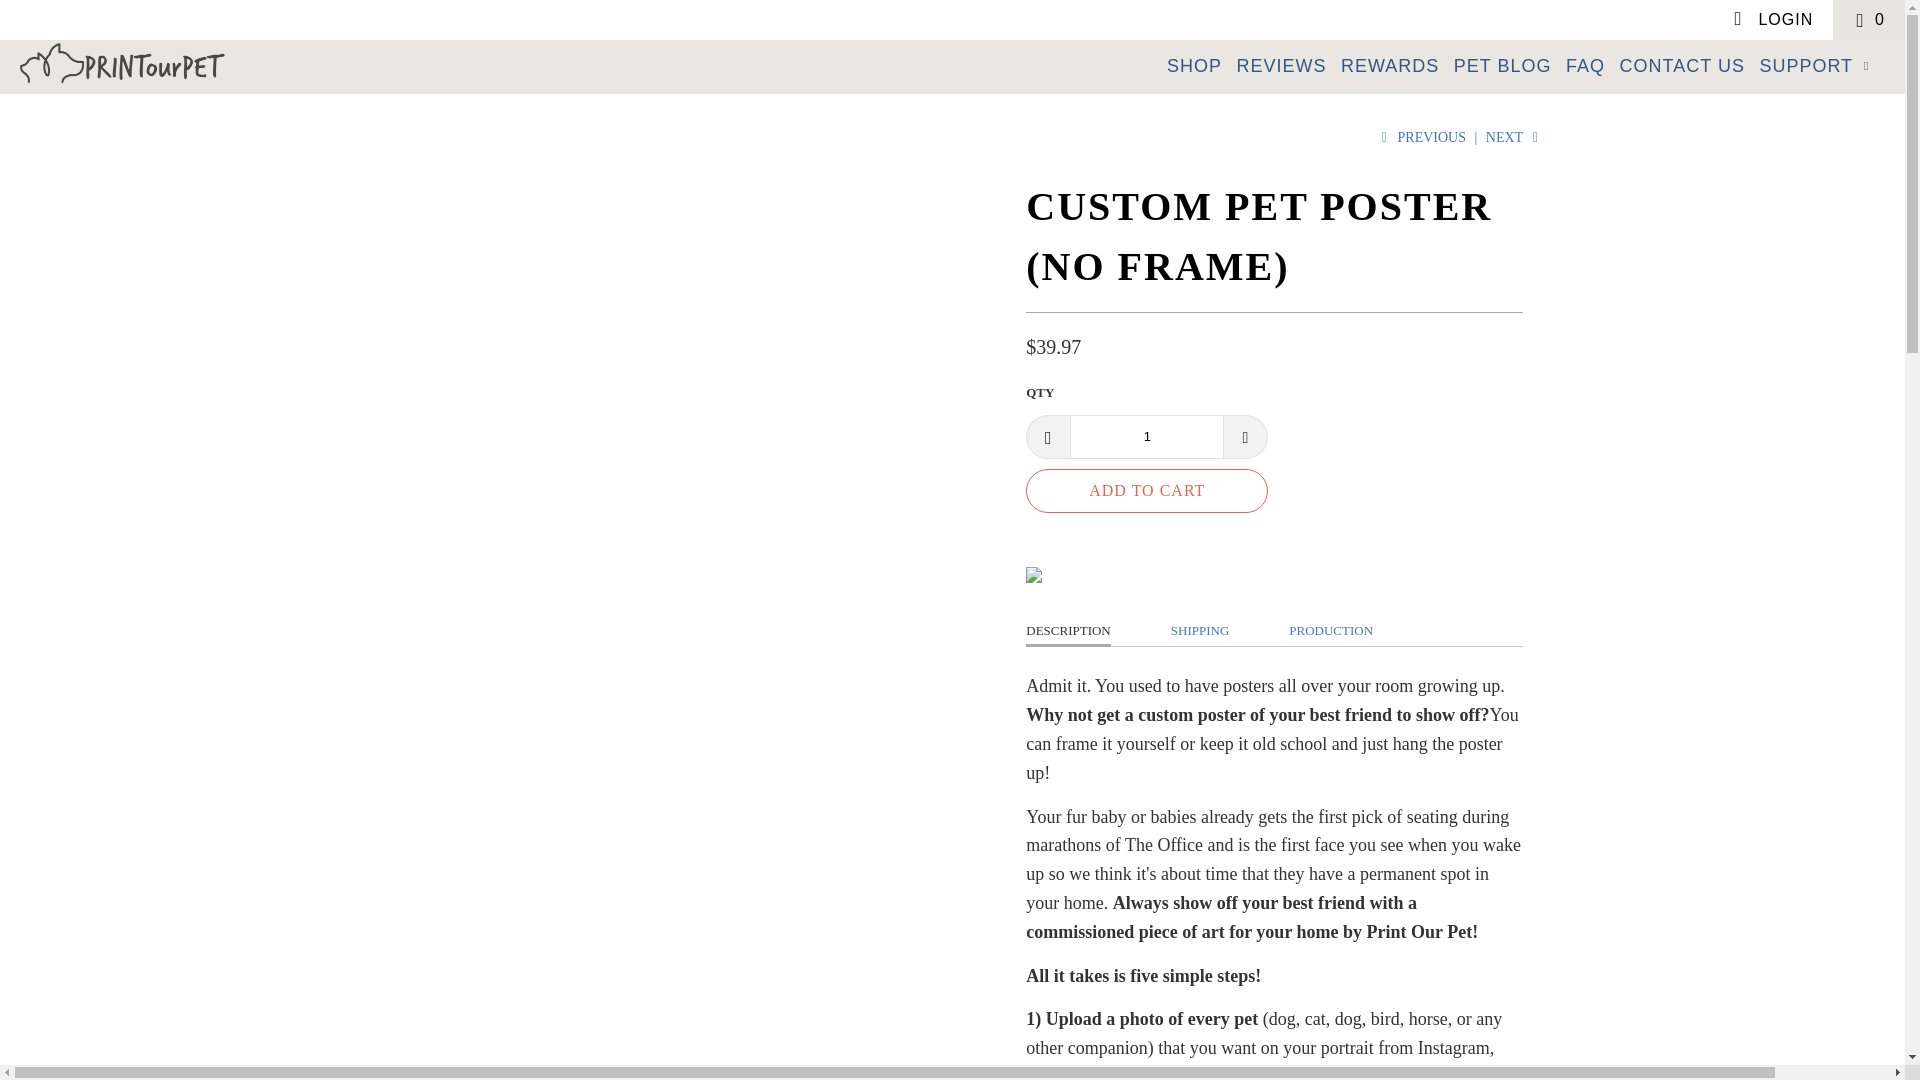 This screenshot has height=1080, width=1920. I want to click on PET BLOG, so click(1502, 66).